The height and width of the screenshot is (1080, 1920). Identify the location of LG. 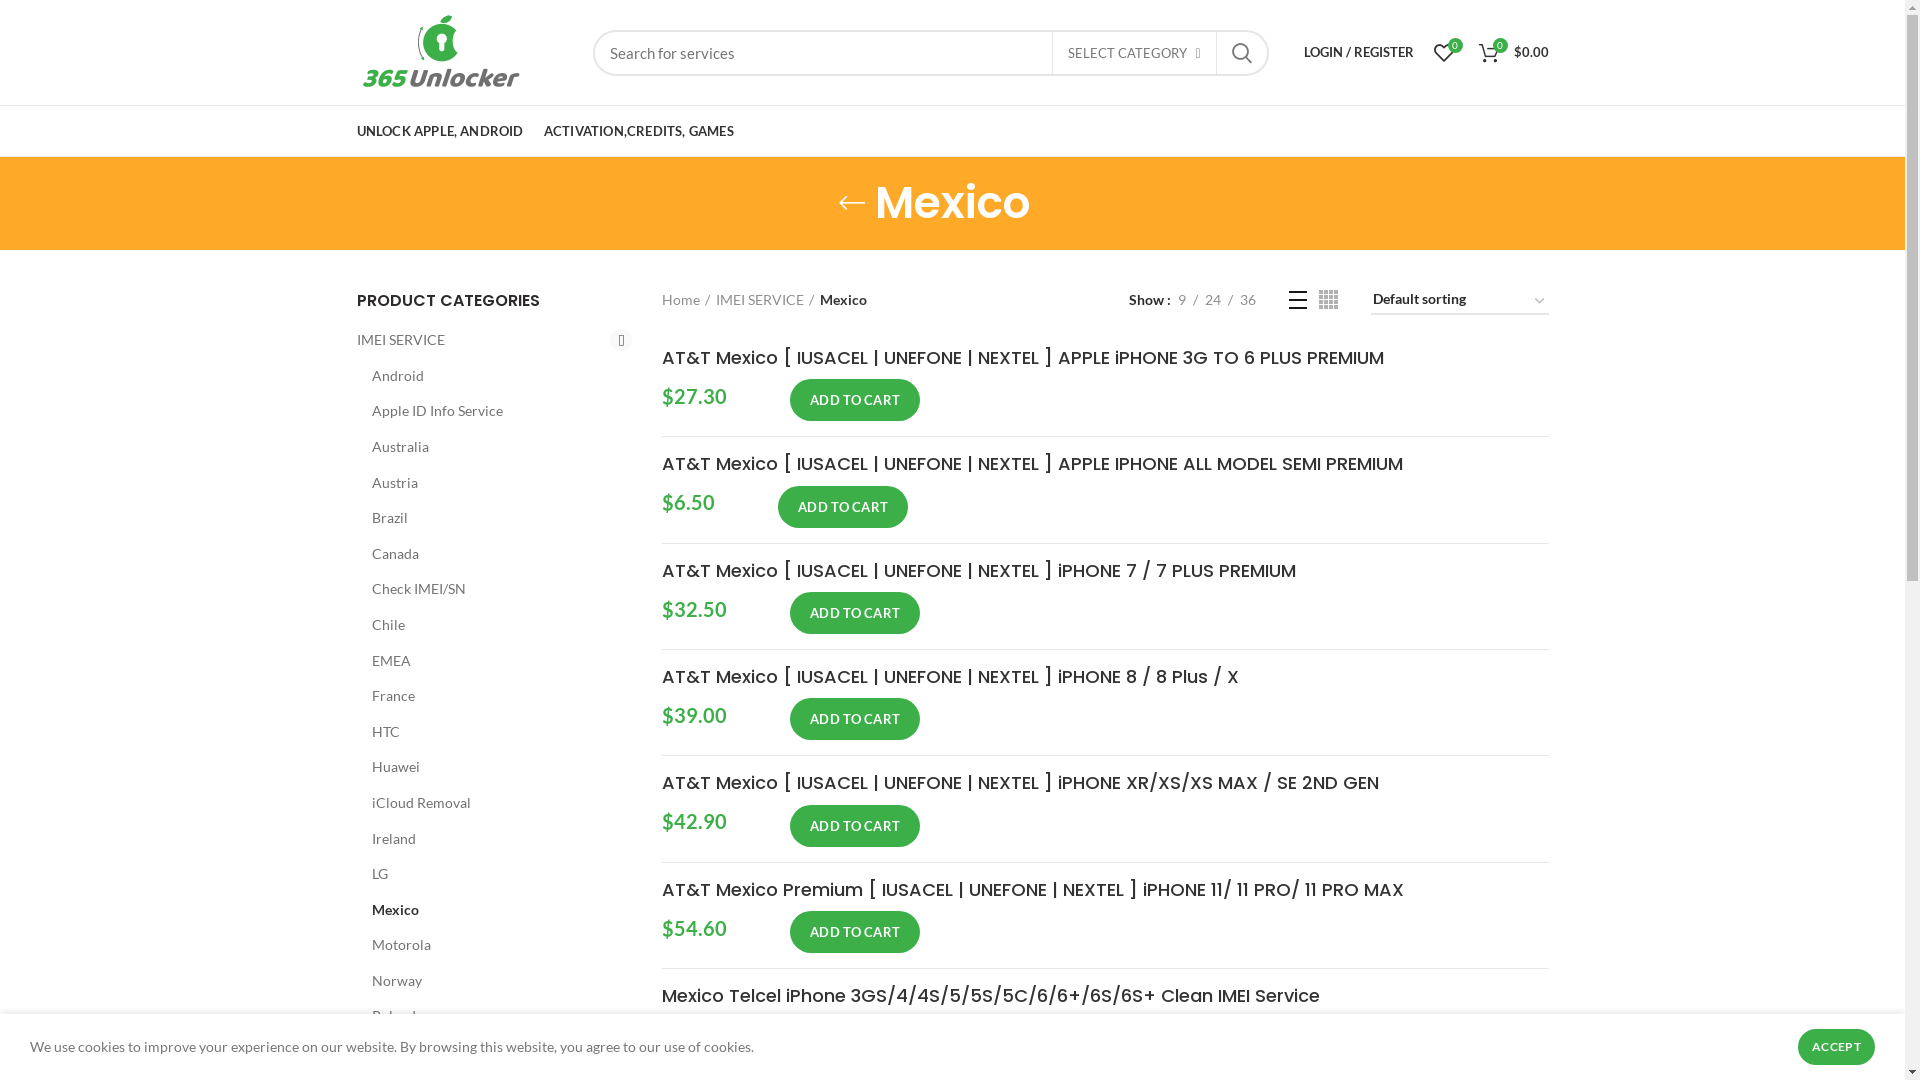
(490, 874).